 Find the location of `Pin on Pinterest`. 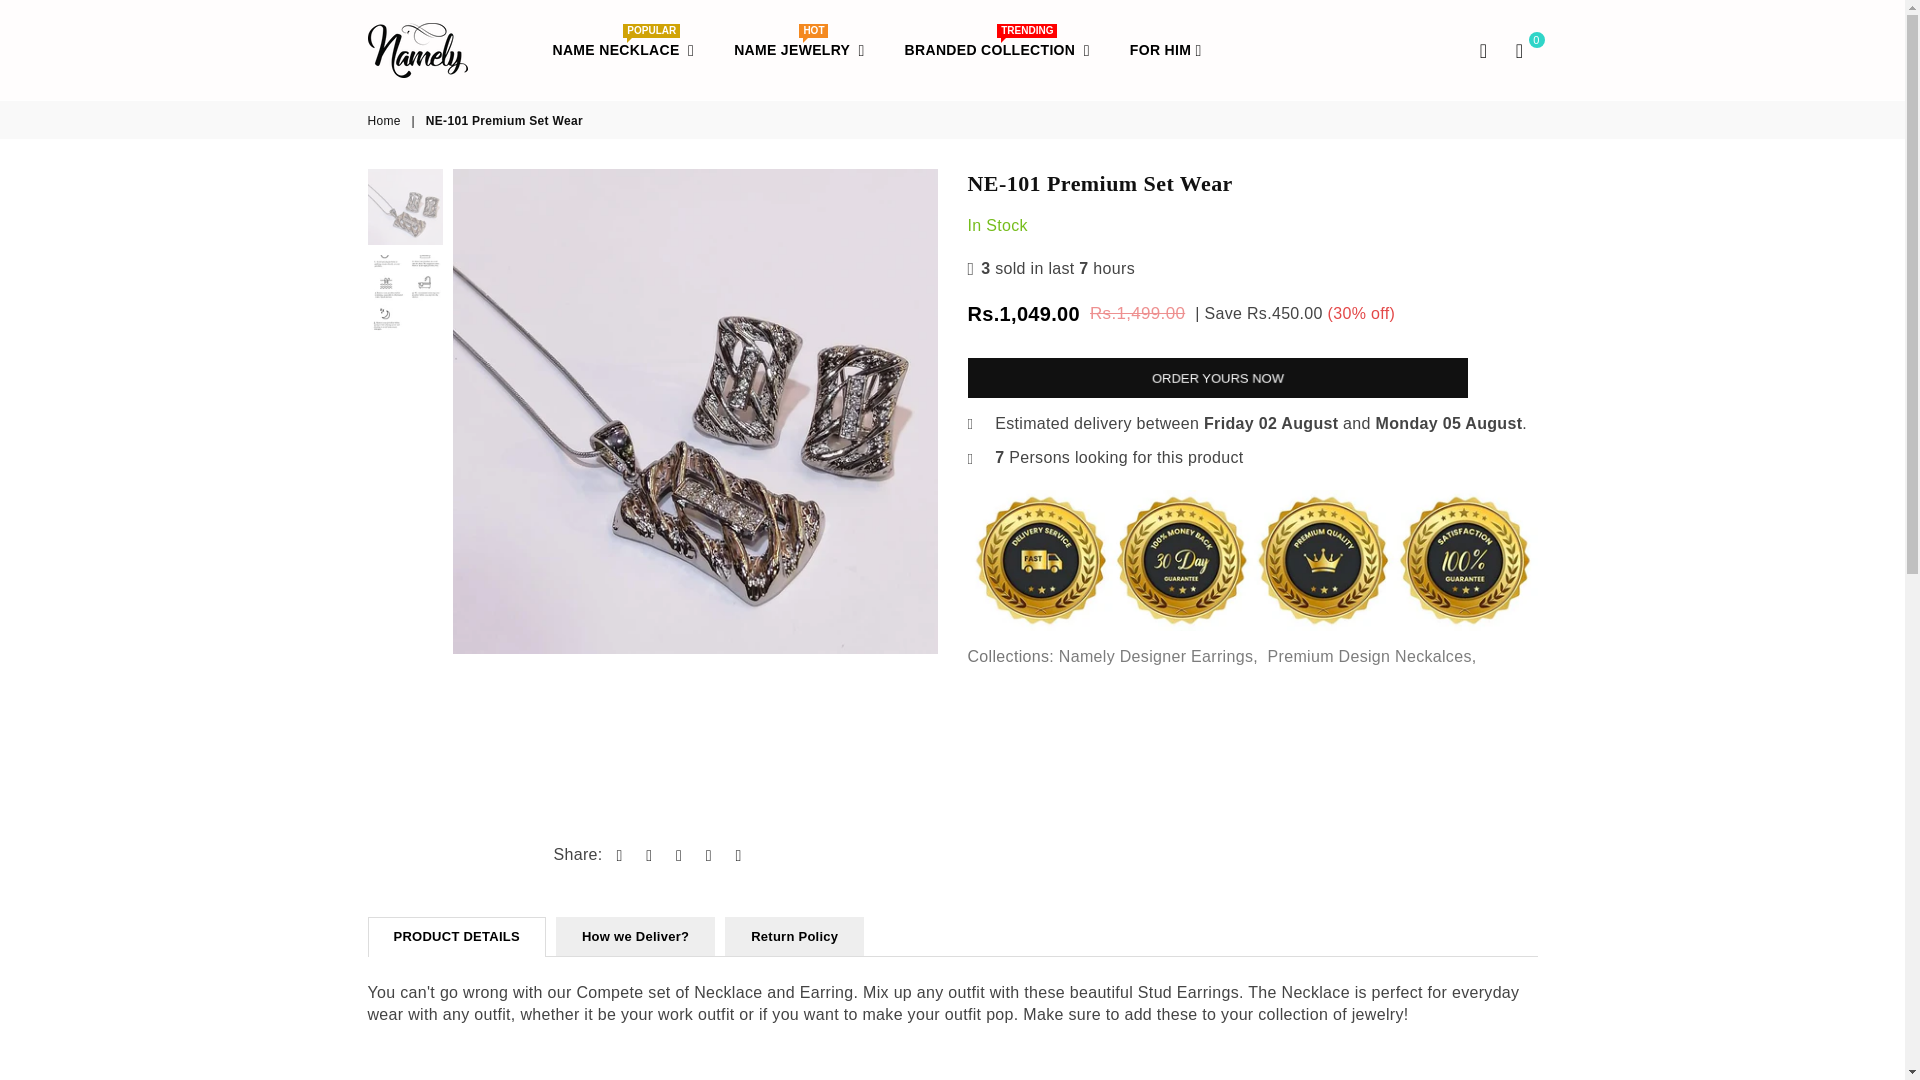

Pin on Pinterest is located at coordinates (709, 854).